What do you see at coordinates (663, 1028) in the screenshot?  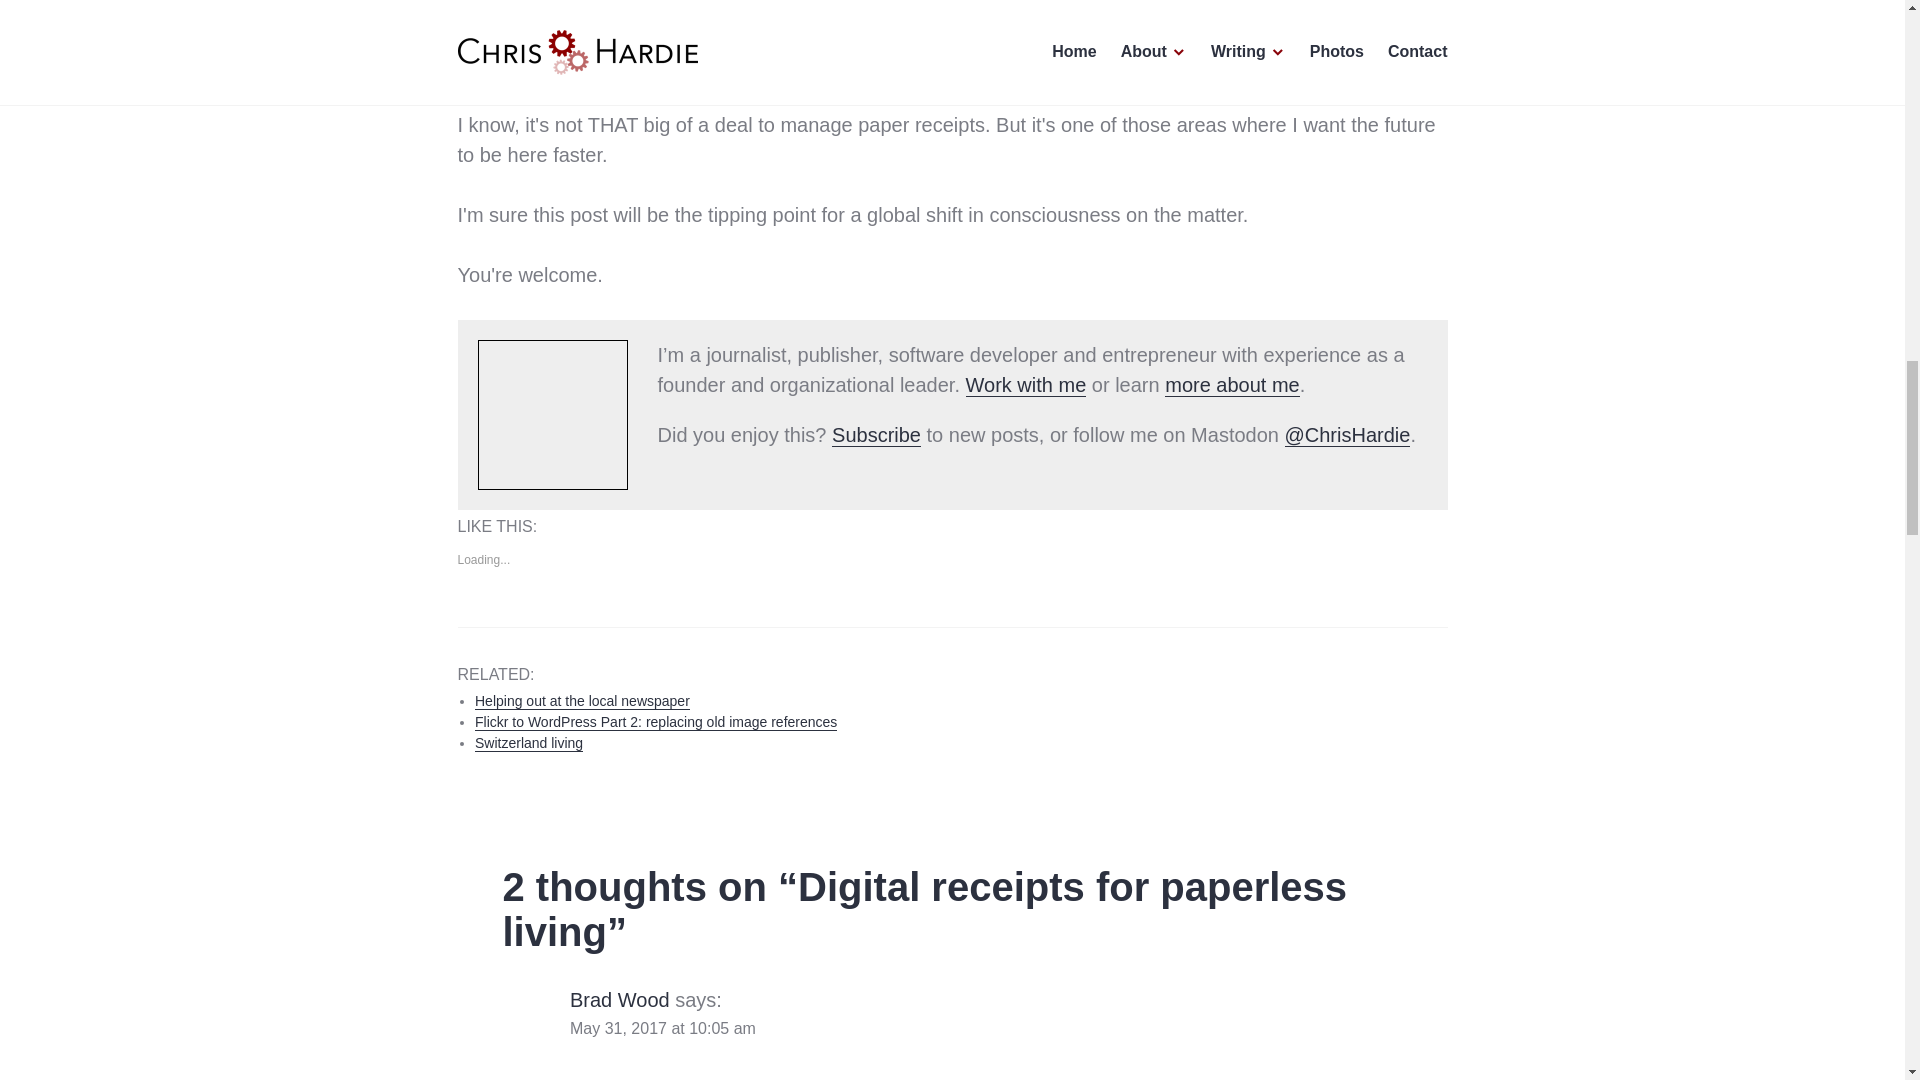 I see `May 31, 2017 at 10:05 am` at bounding box center [663, 1028].